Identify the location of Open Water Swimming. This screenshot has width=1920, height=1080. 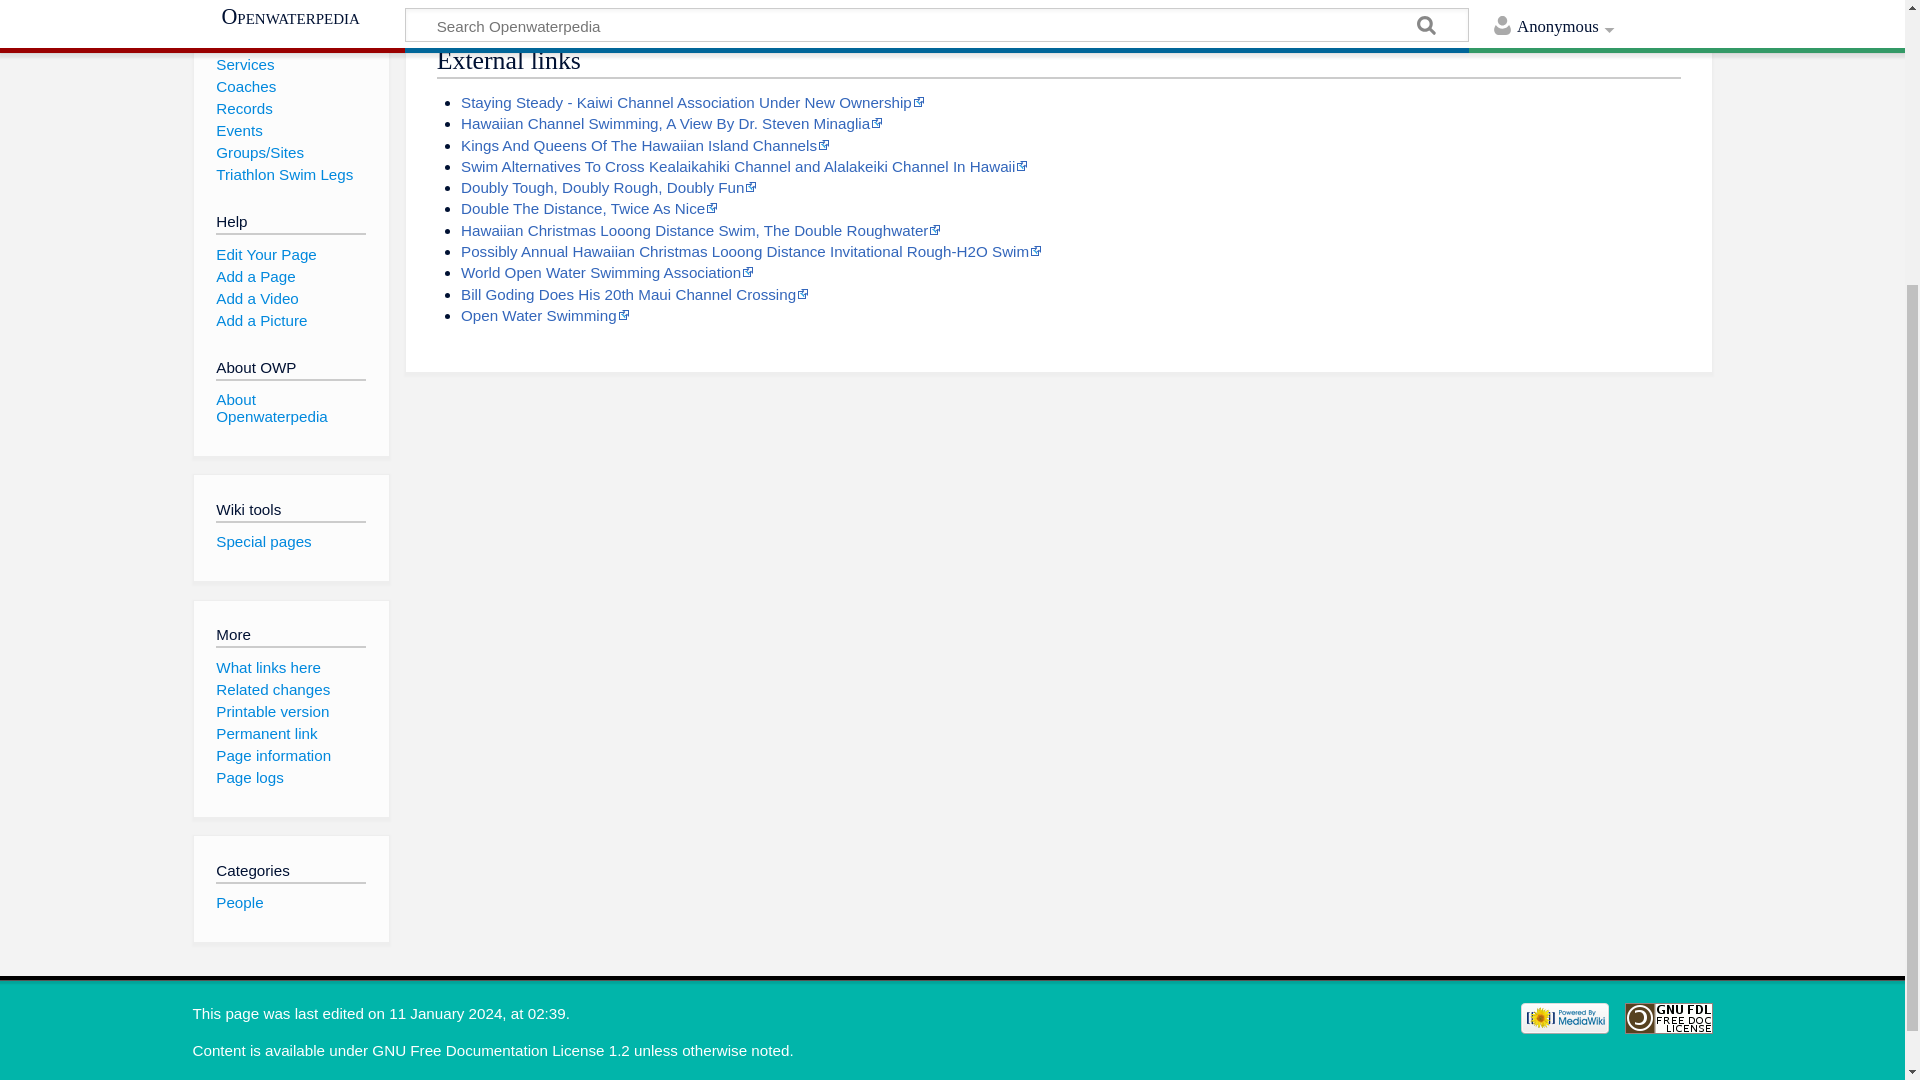
(544, 315).